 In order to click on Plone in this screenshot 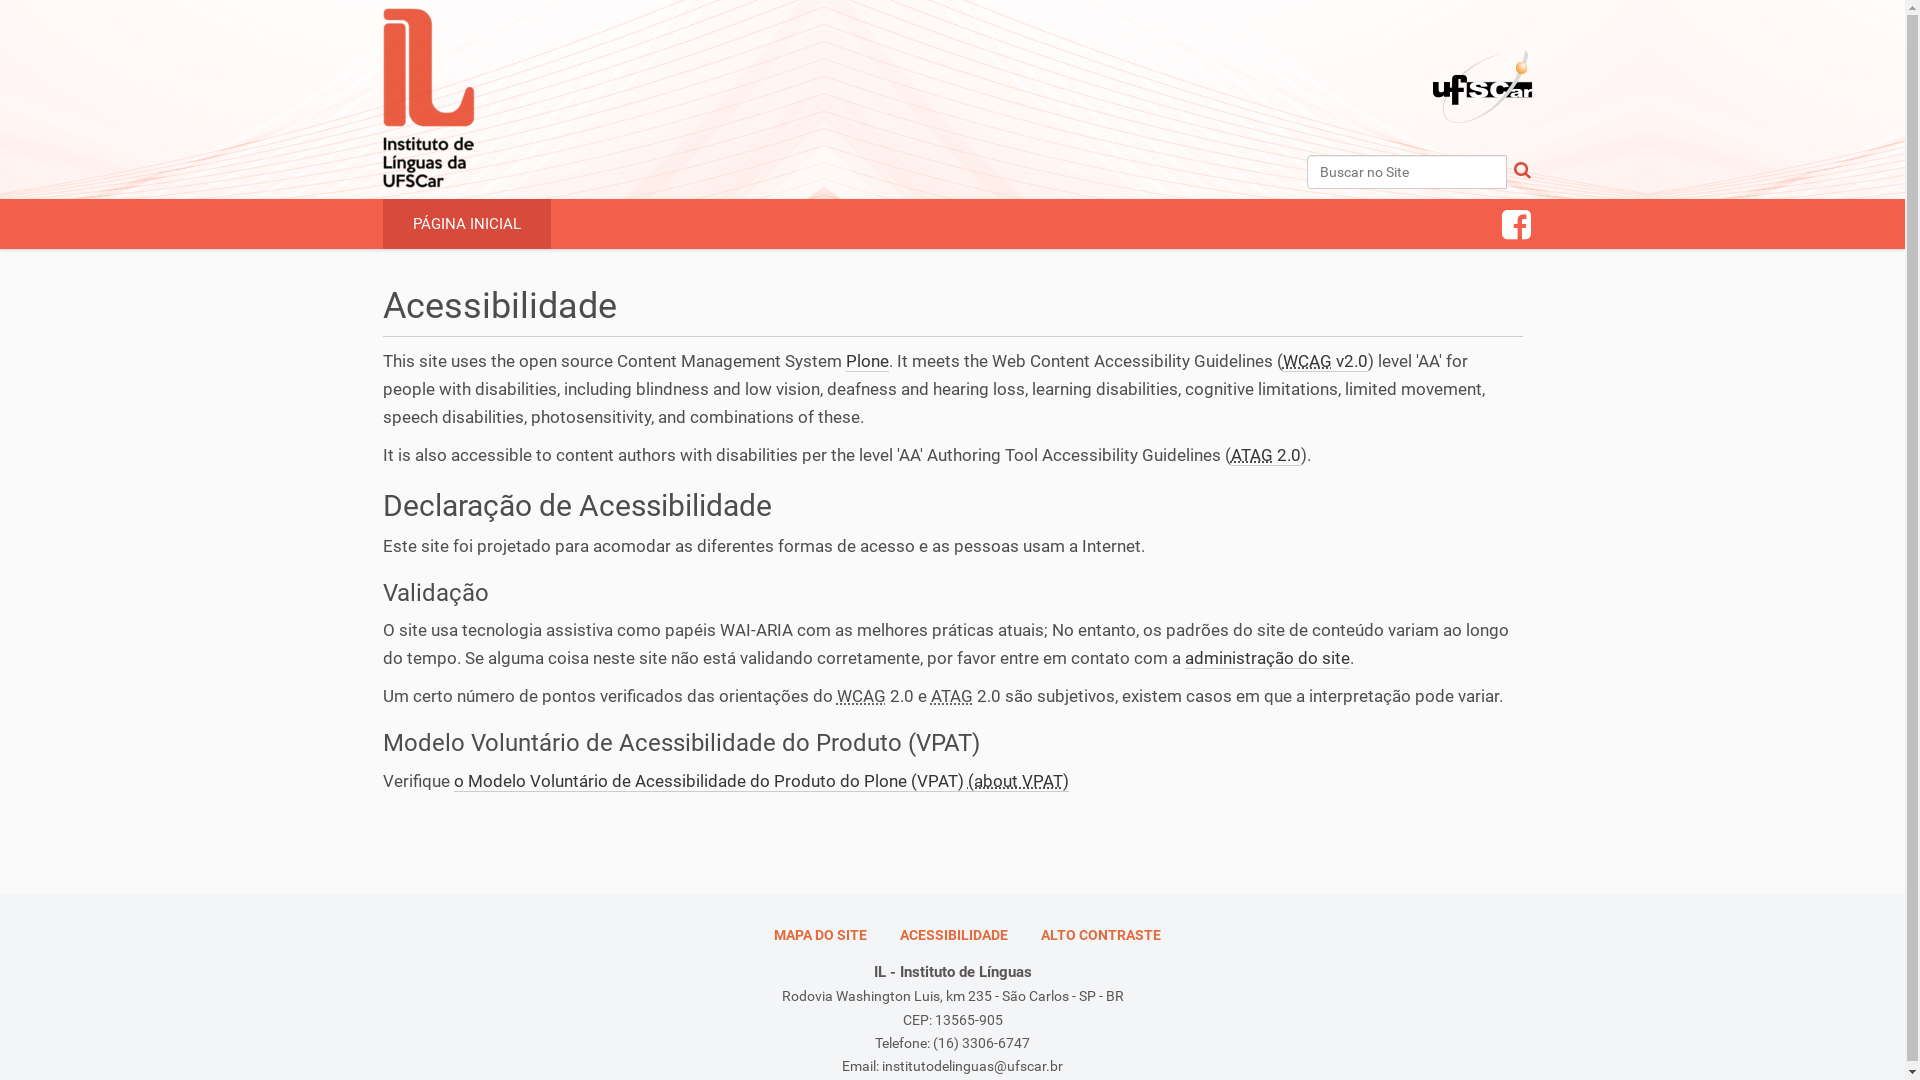, I will do `click(868, 362)`.